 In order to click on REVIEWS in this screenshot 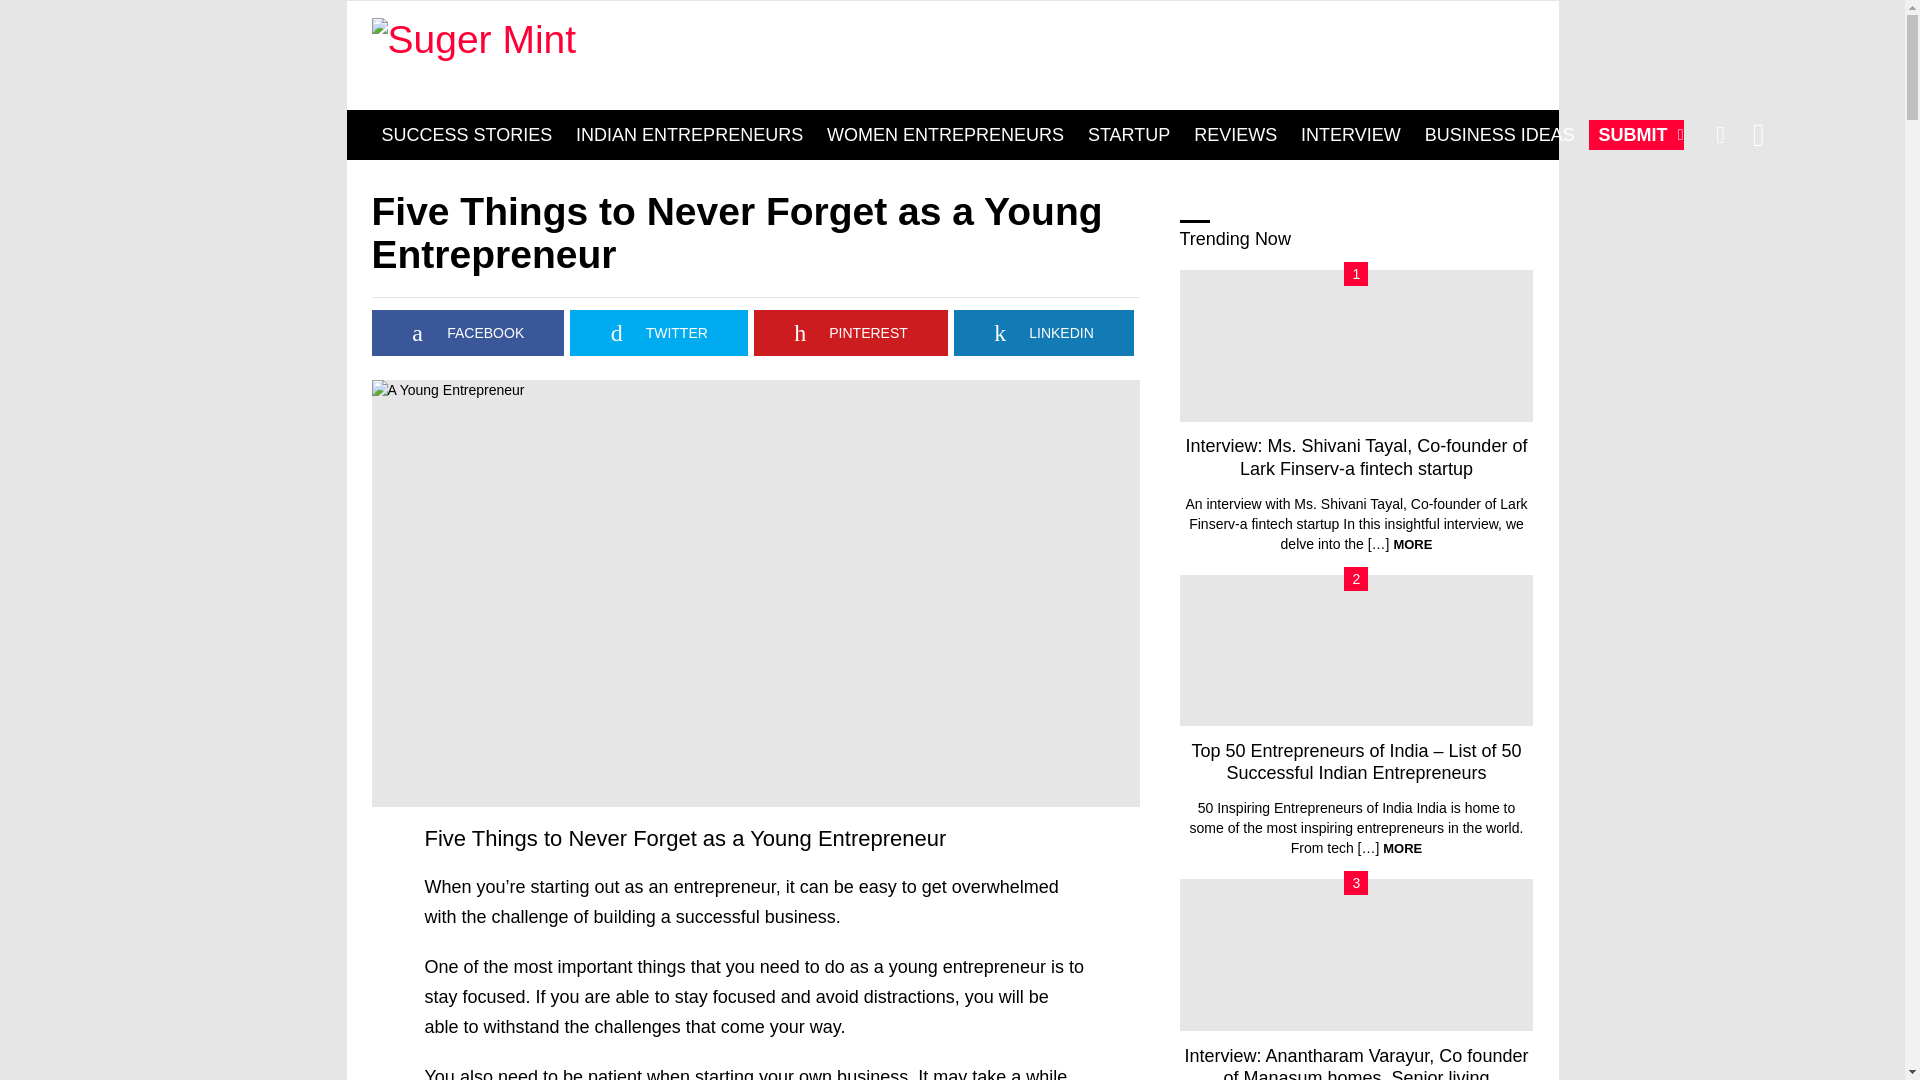, I will do `click(1235, 134)`.